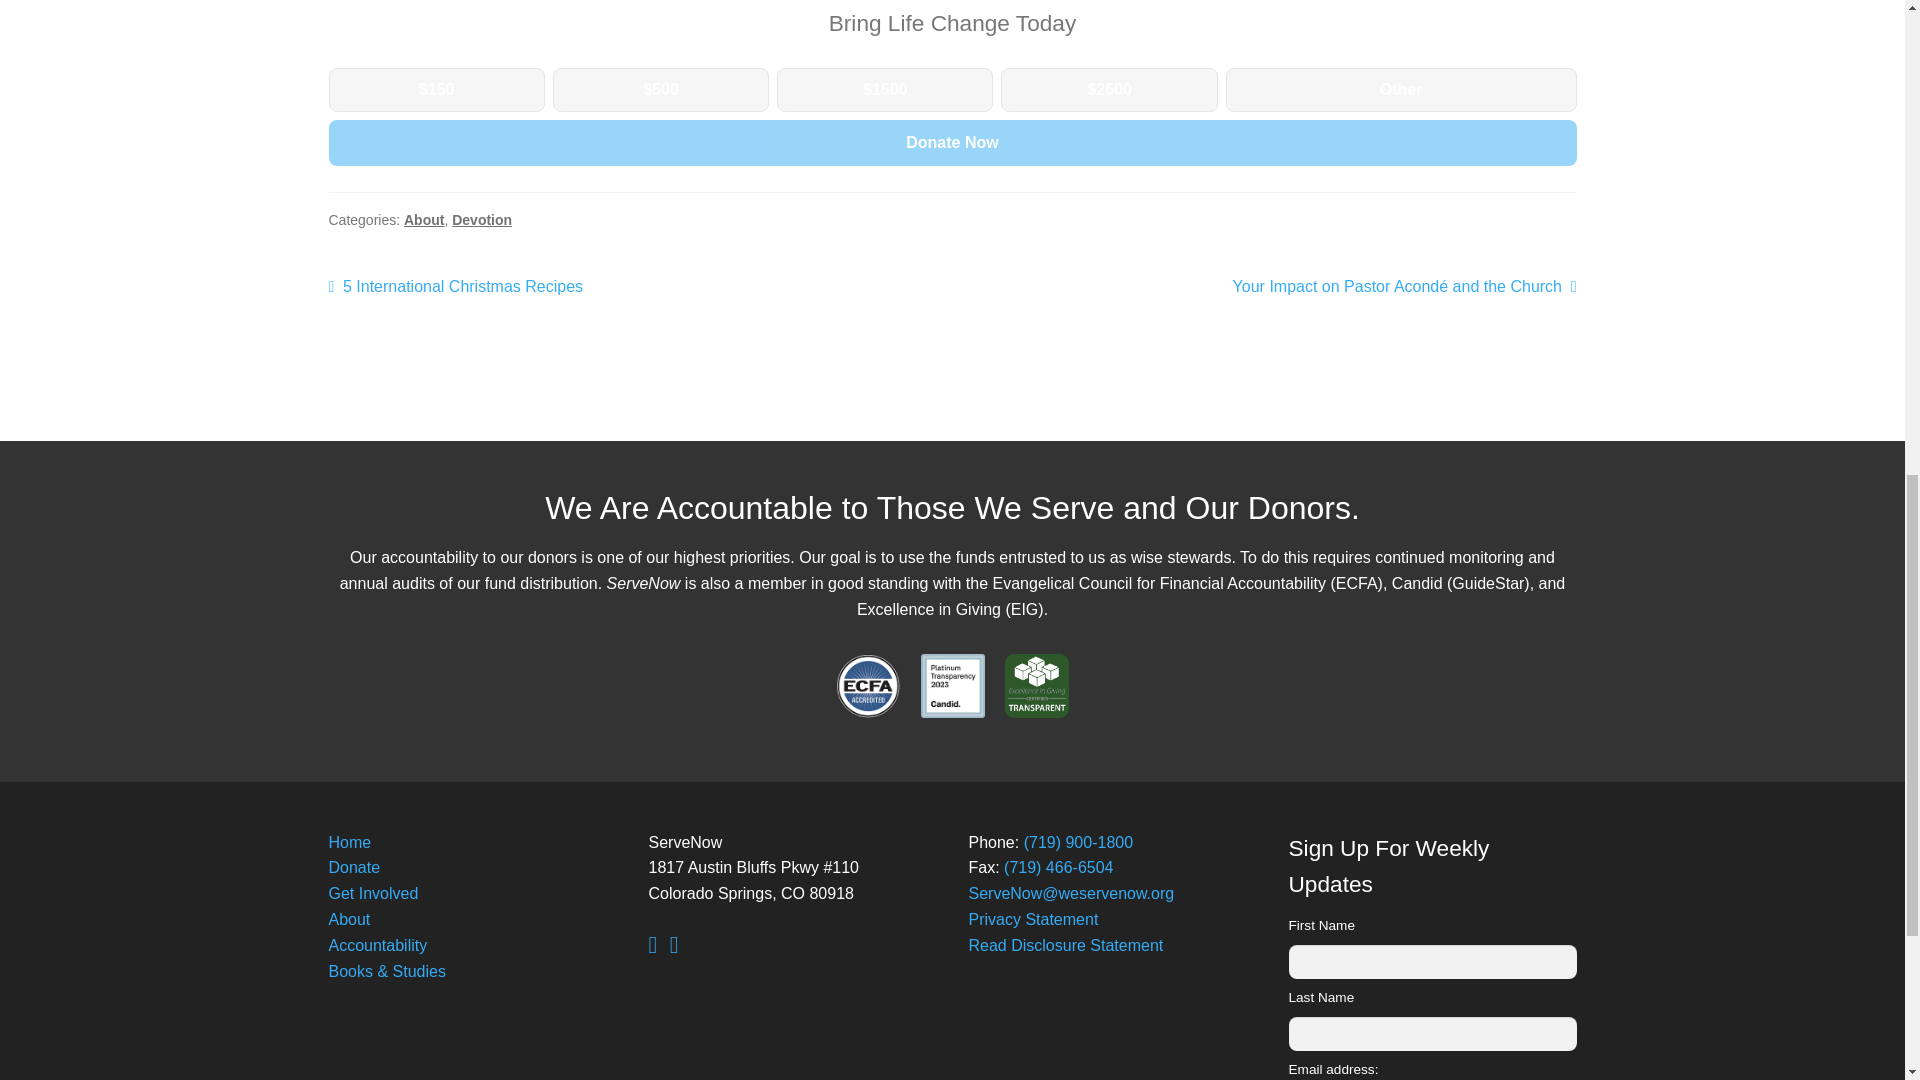 This screenshot has height=1080, width=1920. Describe the element at coordinates (354, 866) in the screenshot. I see `Devotion` at that location.